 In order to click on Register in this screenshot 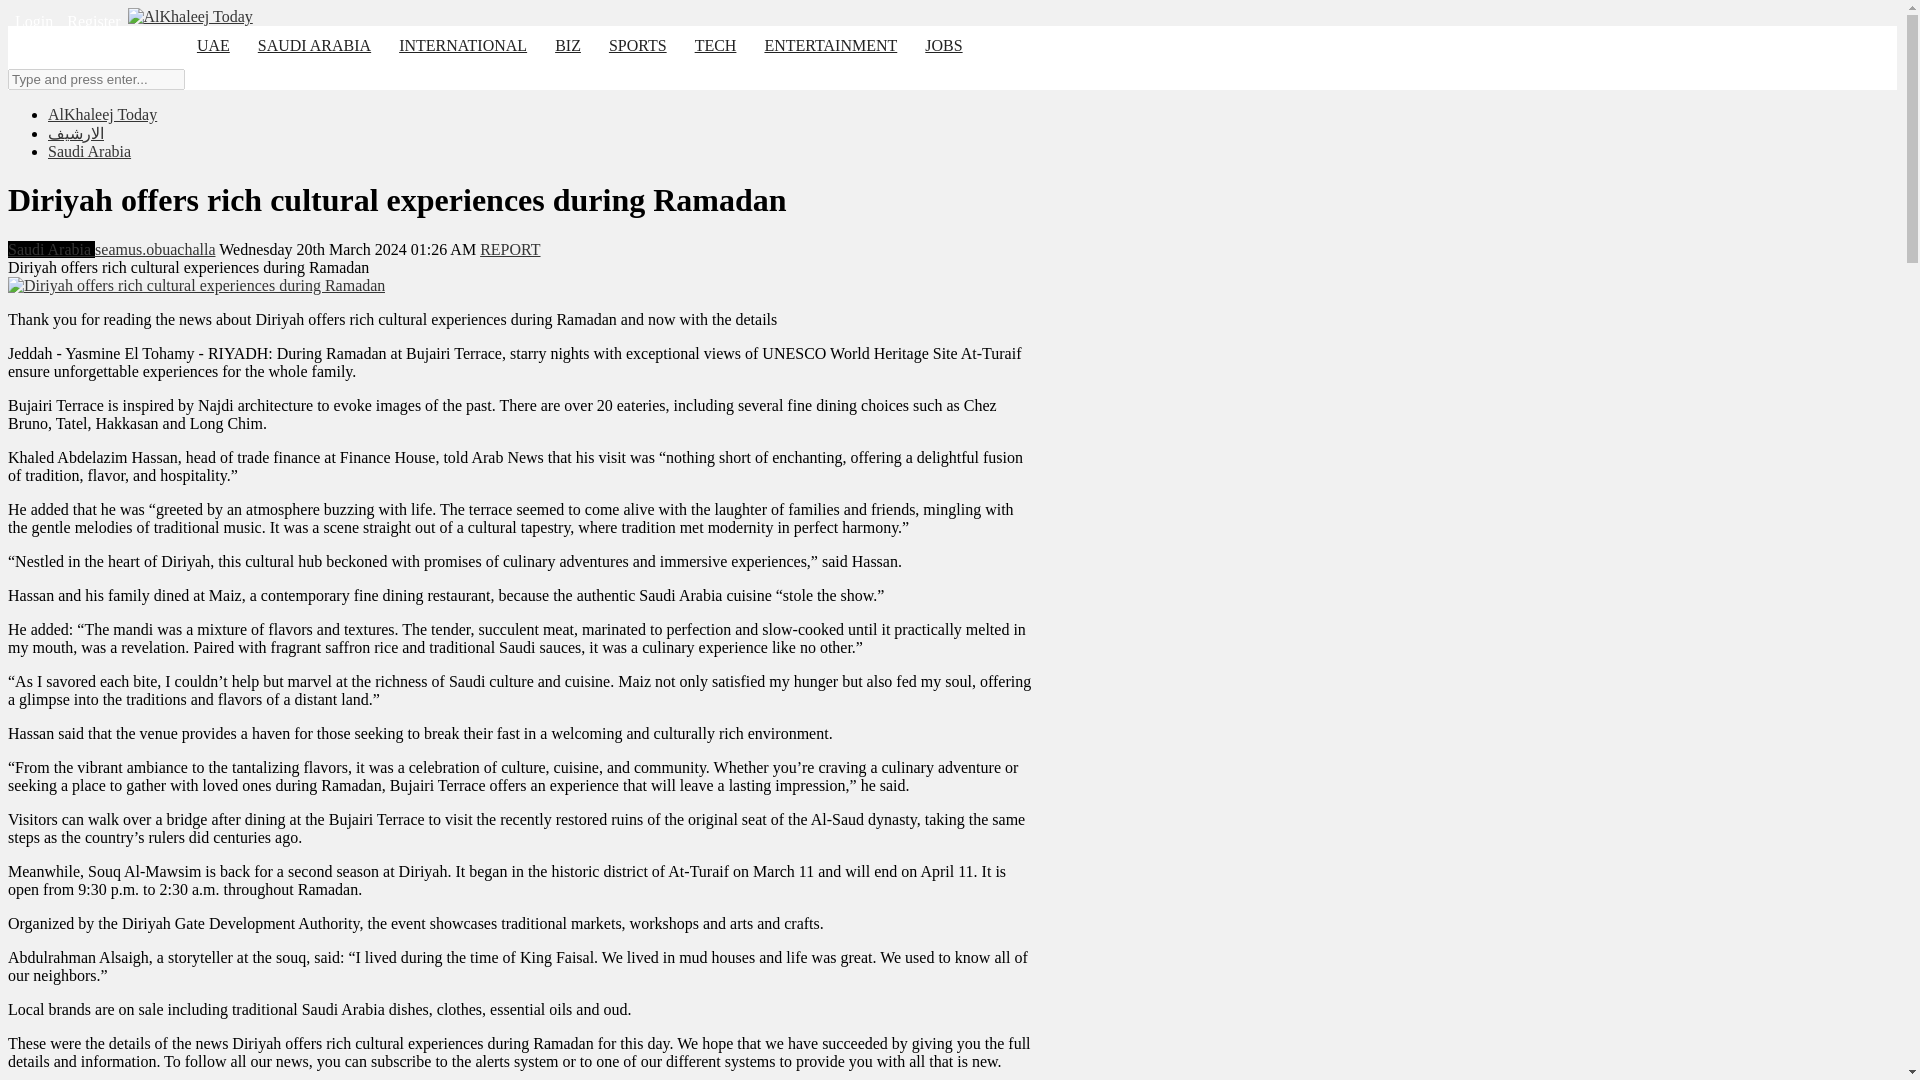, I will do `click(92, 21)`.